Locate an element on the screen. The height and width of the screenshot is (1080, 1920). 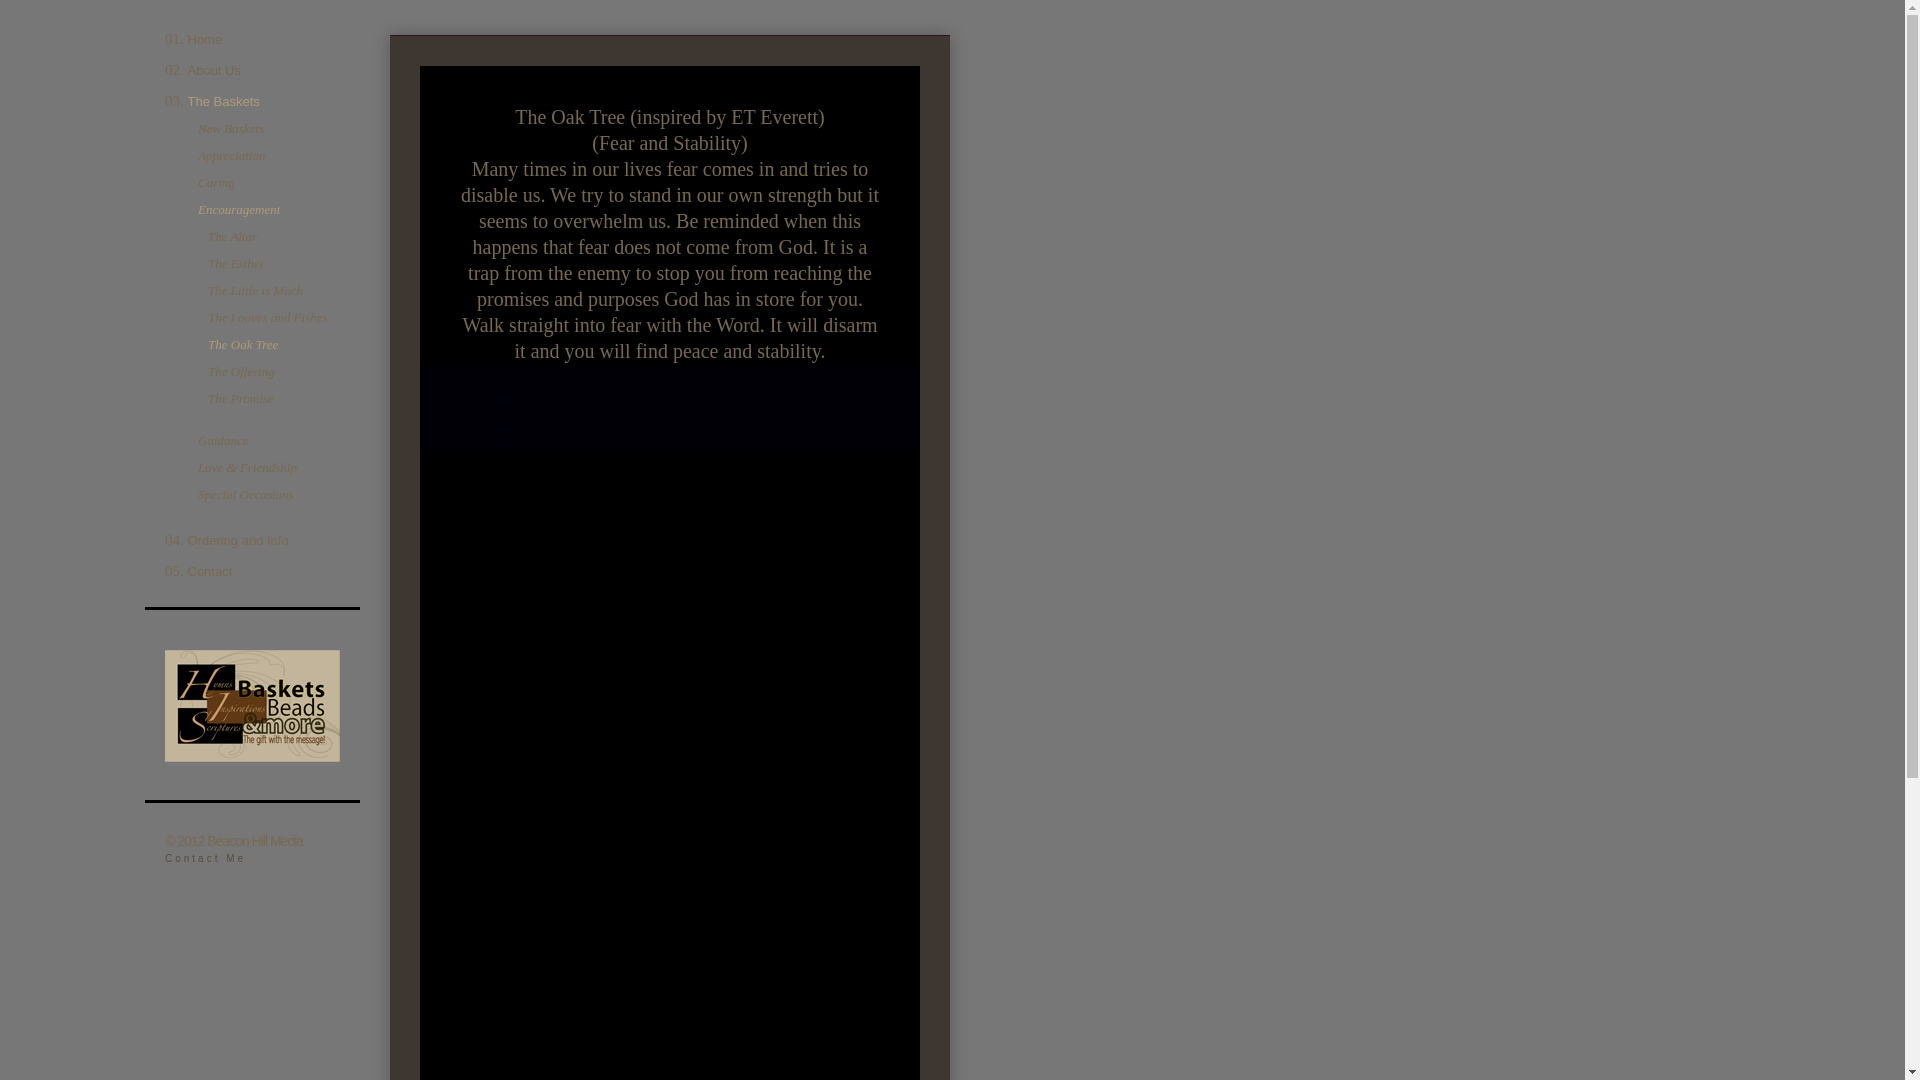
The Offering is located at coordinates (240, 371).